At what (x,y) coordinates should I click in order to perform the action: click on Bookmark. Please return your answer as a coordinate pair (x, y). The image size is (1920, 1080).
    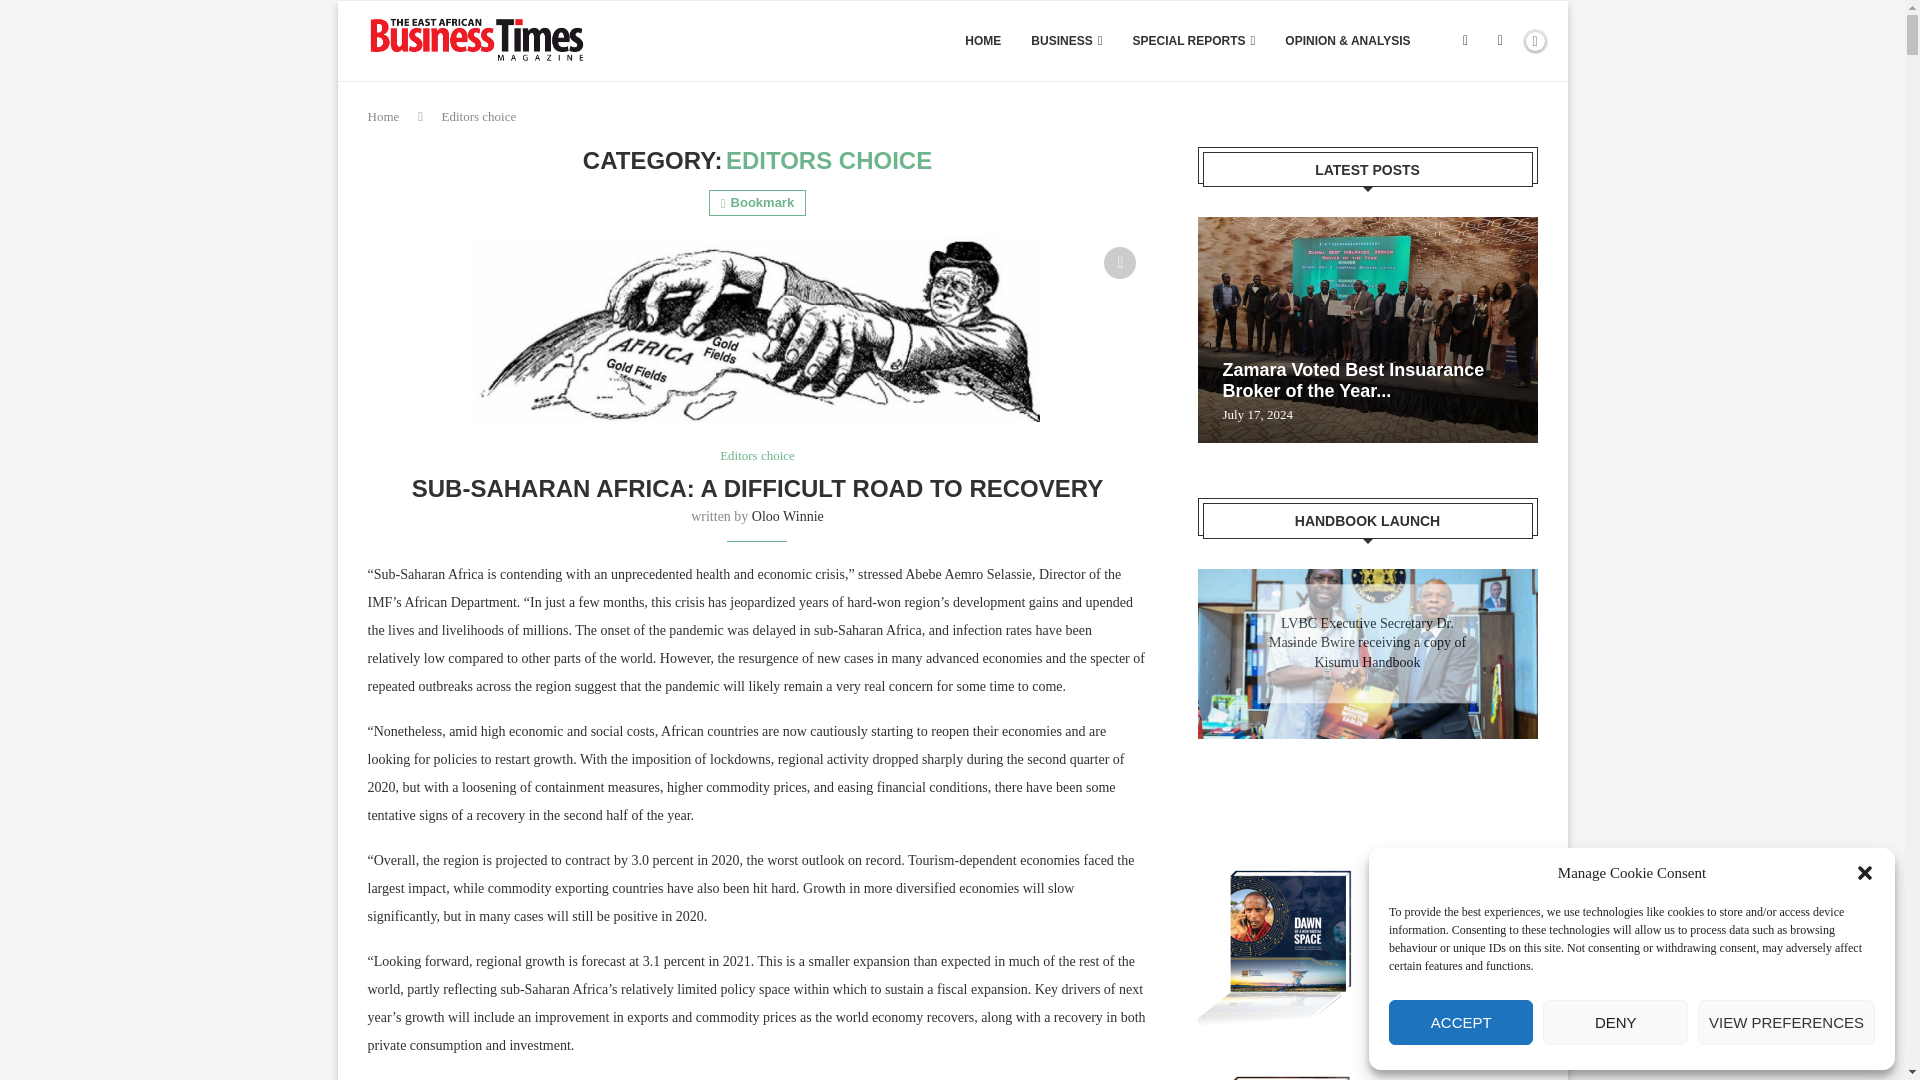
    Looking at the image, I should click on (757, 203).